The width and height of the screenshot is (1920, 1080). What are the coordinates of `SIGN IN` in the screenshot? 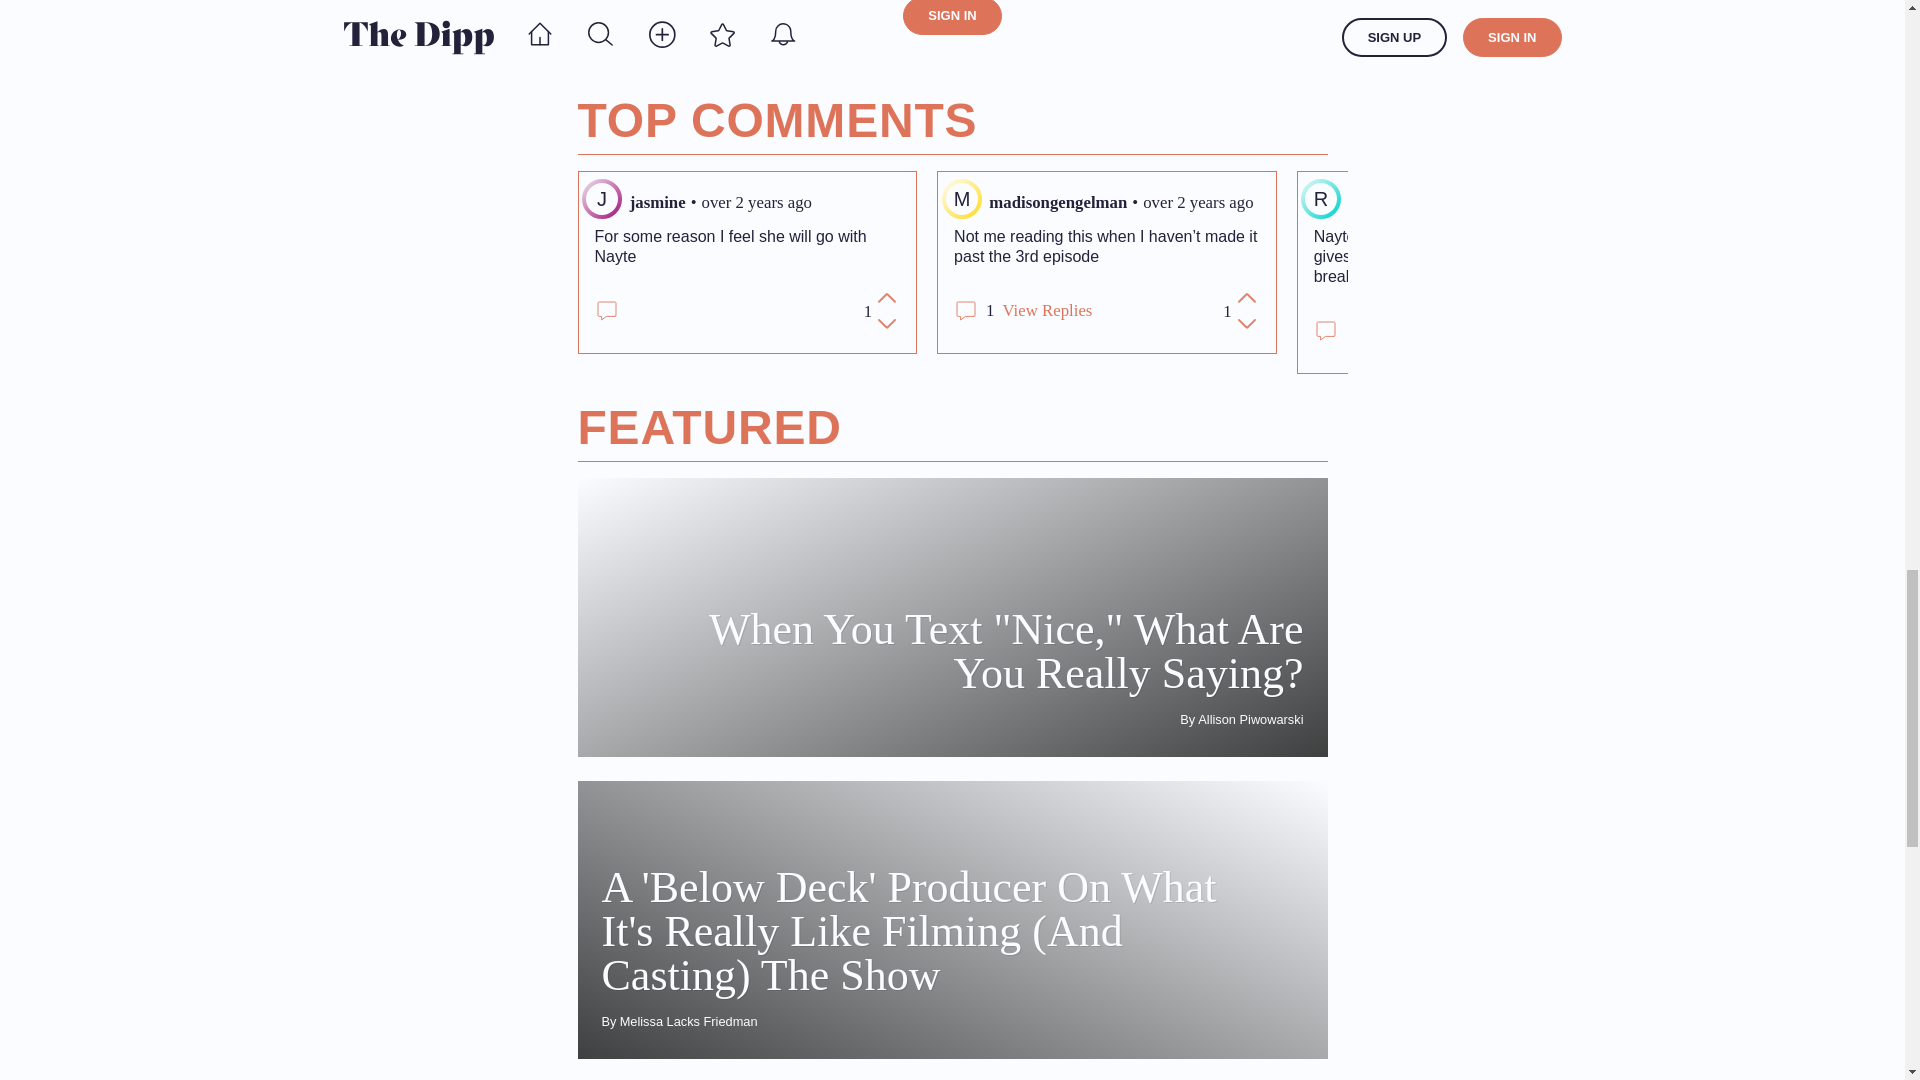 It's located at (951, 17).